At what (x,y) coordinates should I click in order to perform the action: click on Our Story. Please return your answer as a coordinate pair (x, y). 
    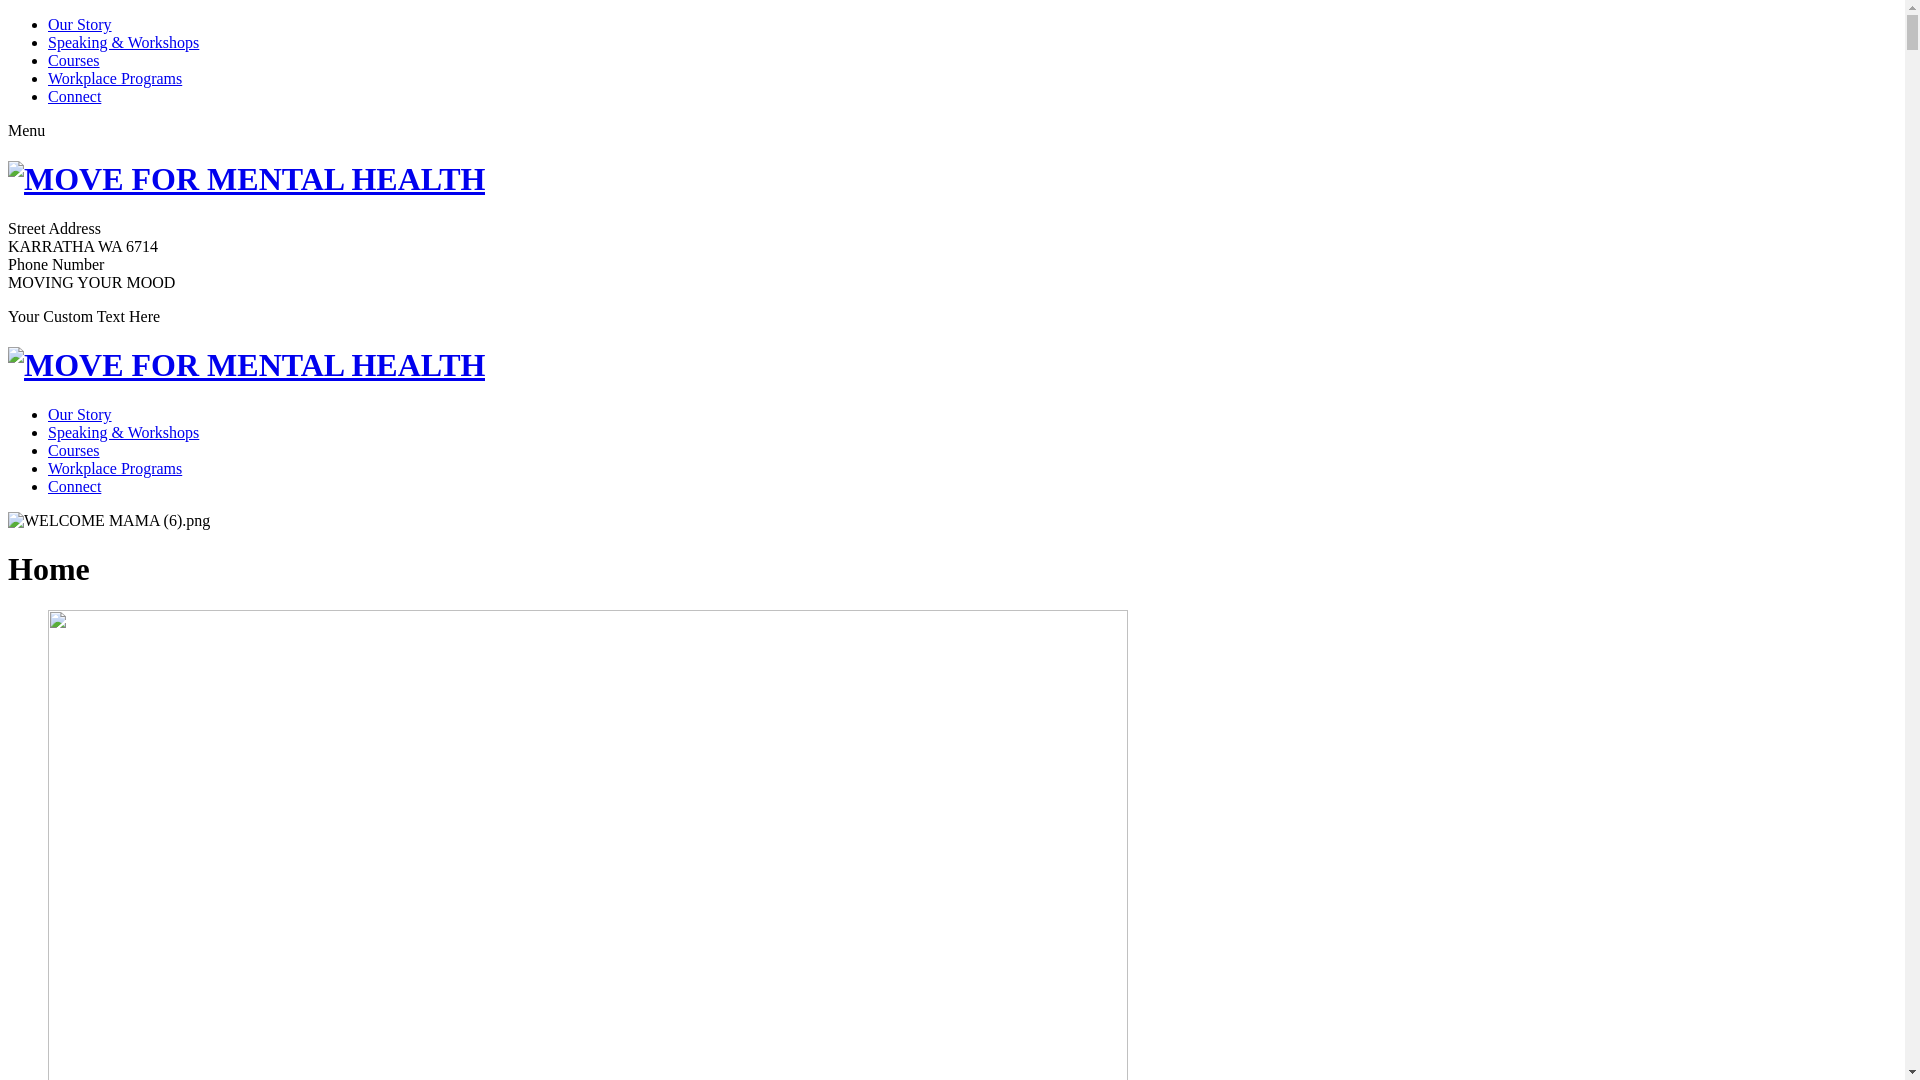
    Looking at the image, I should click on (80, 414).